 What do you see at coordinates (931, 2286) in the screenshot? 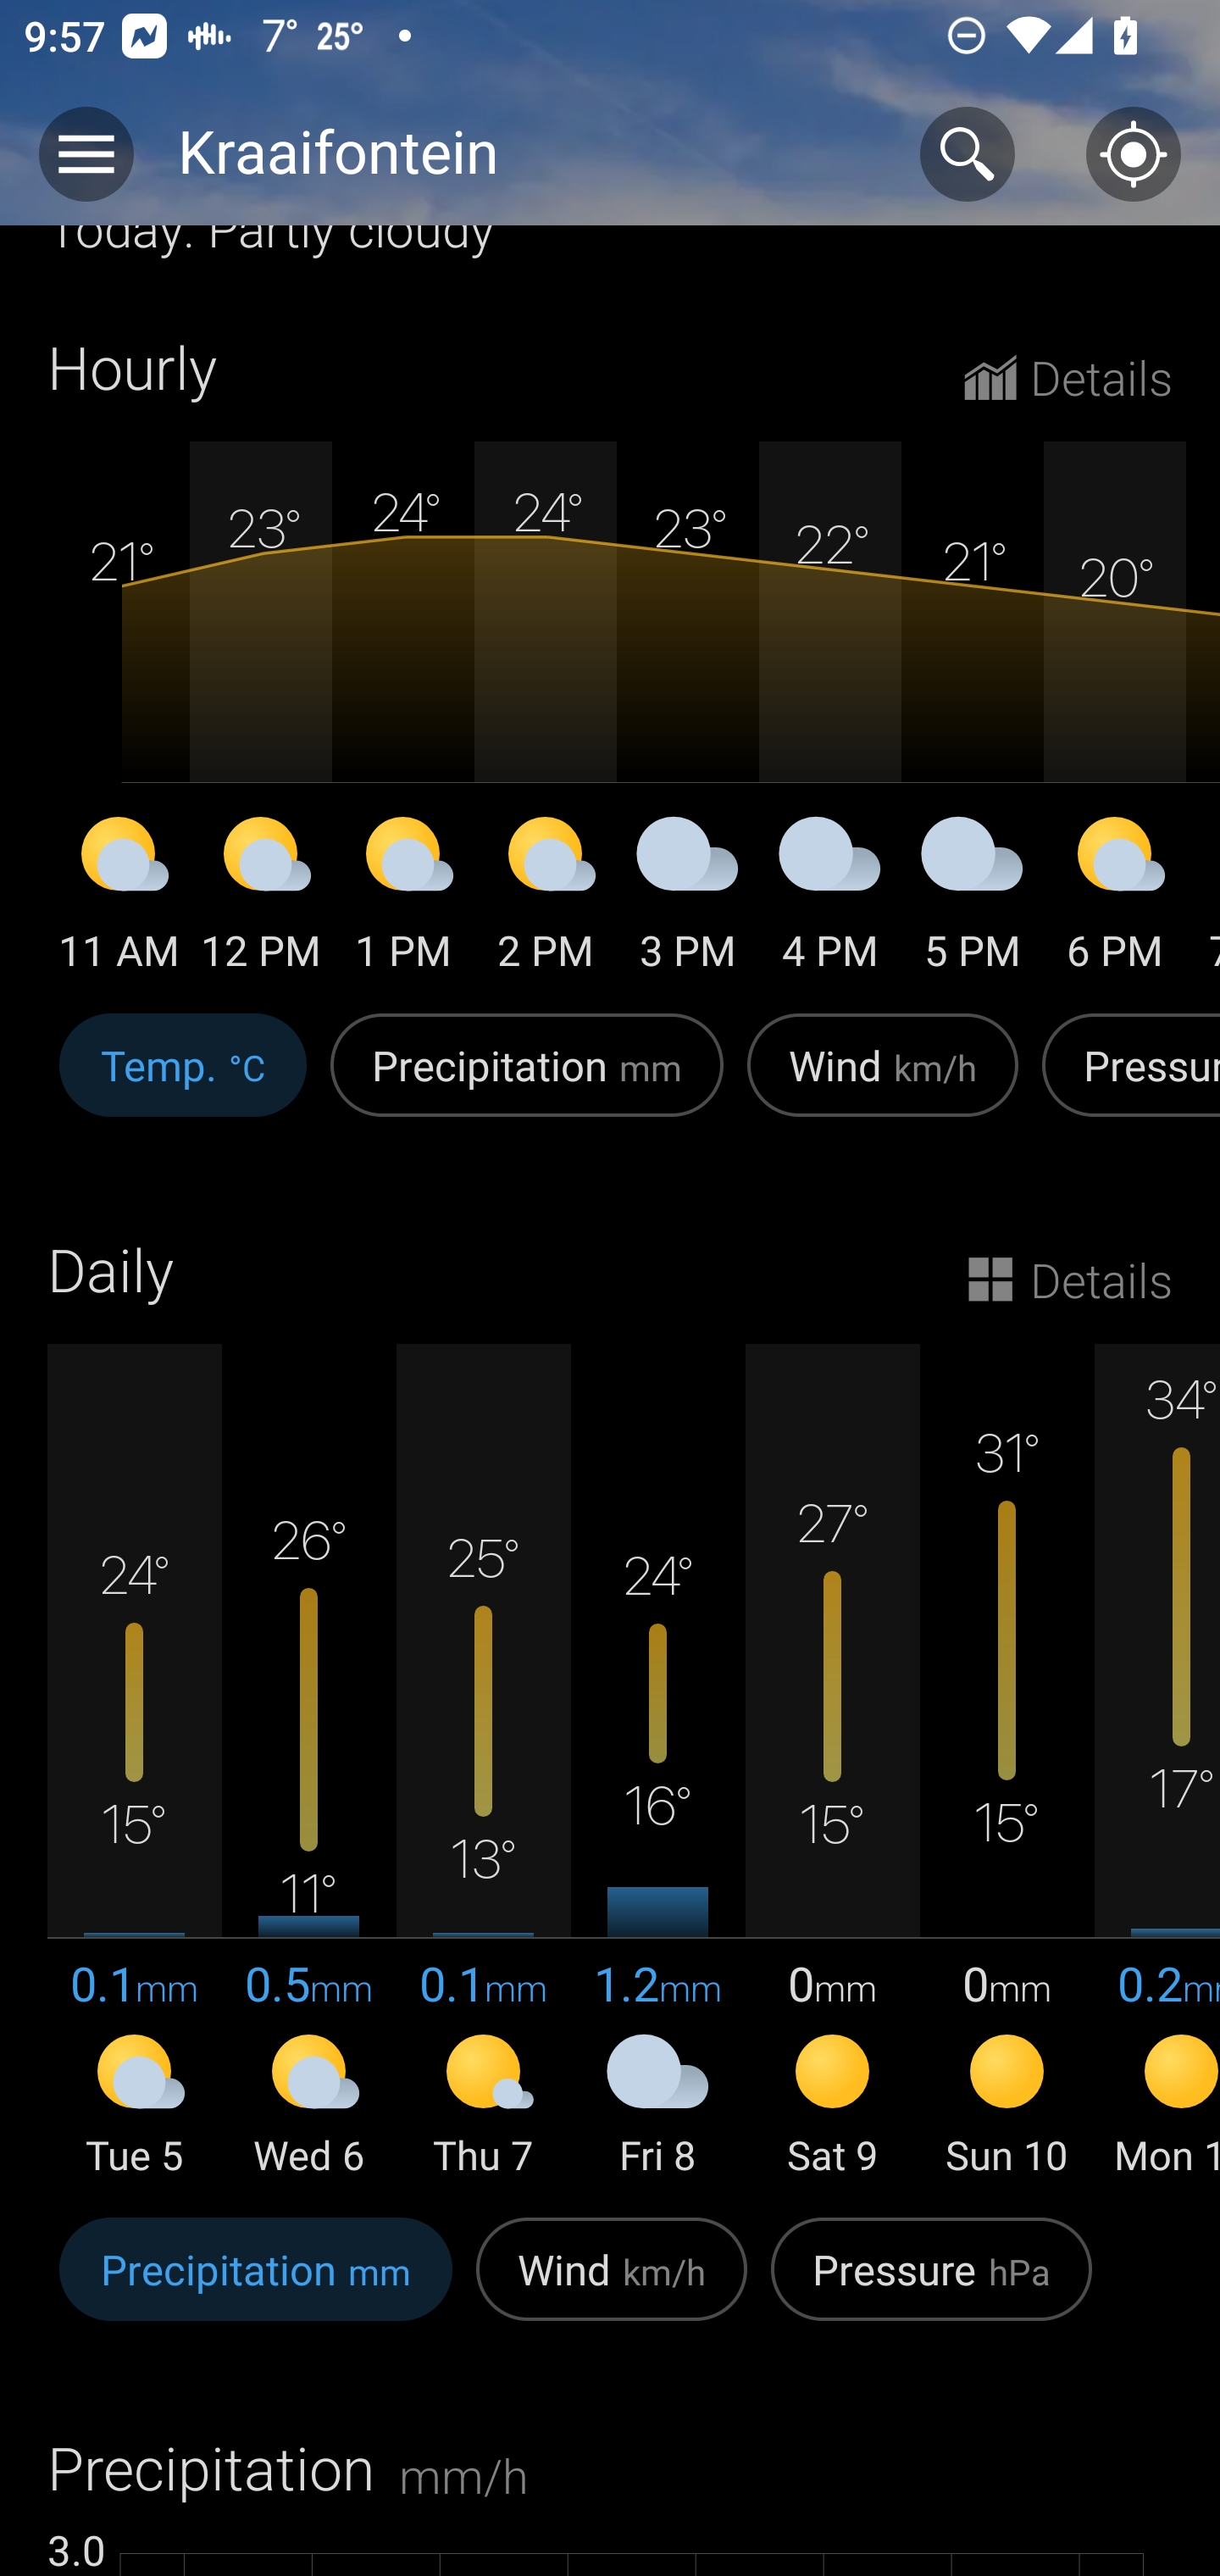
I see `Pressure hPa` at bounding box center [931, 2286].